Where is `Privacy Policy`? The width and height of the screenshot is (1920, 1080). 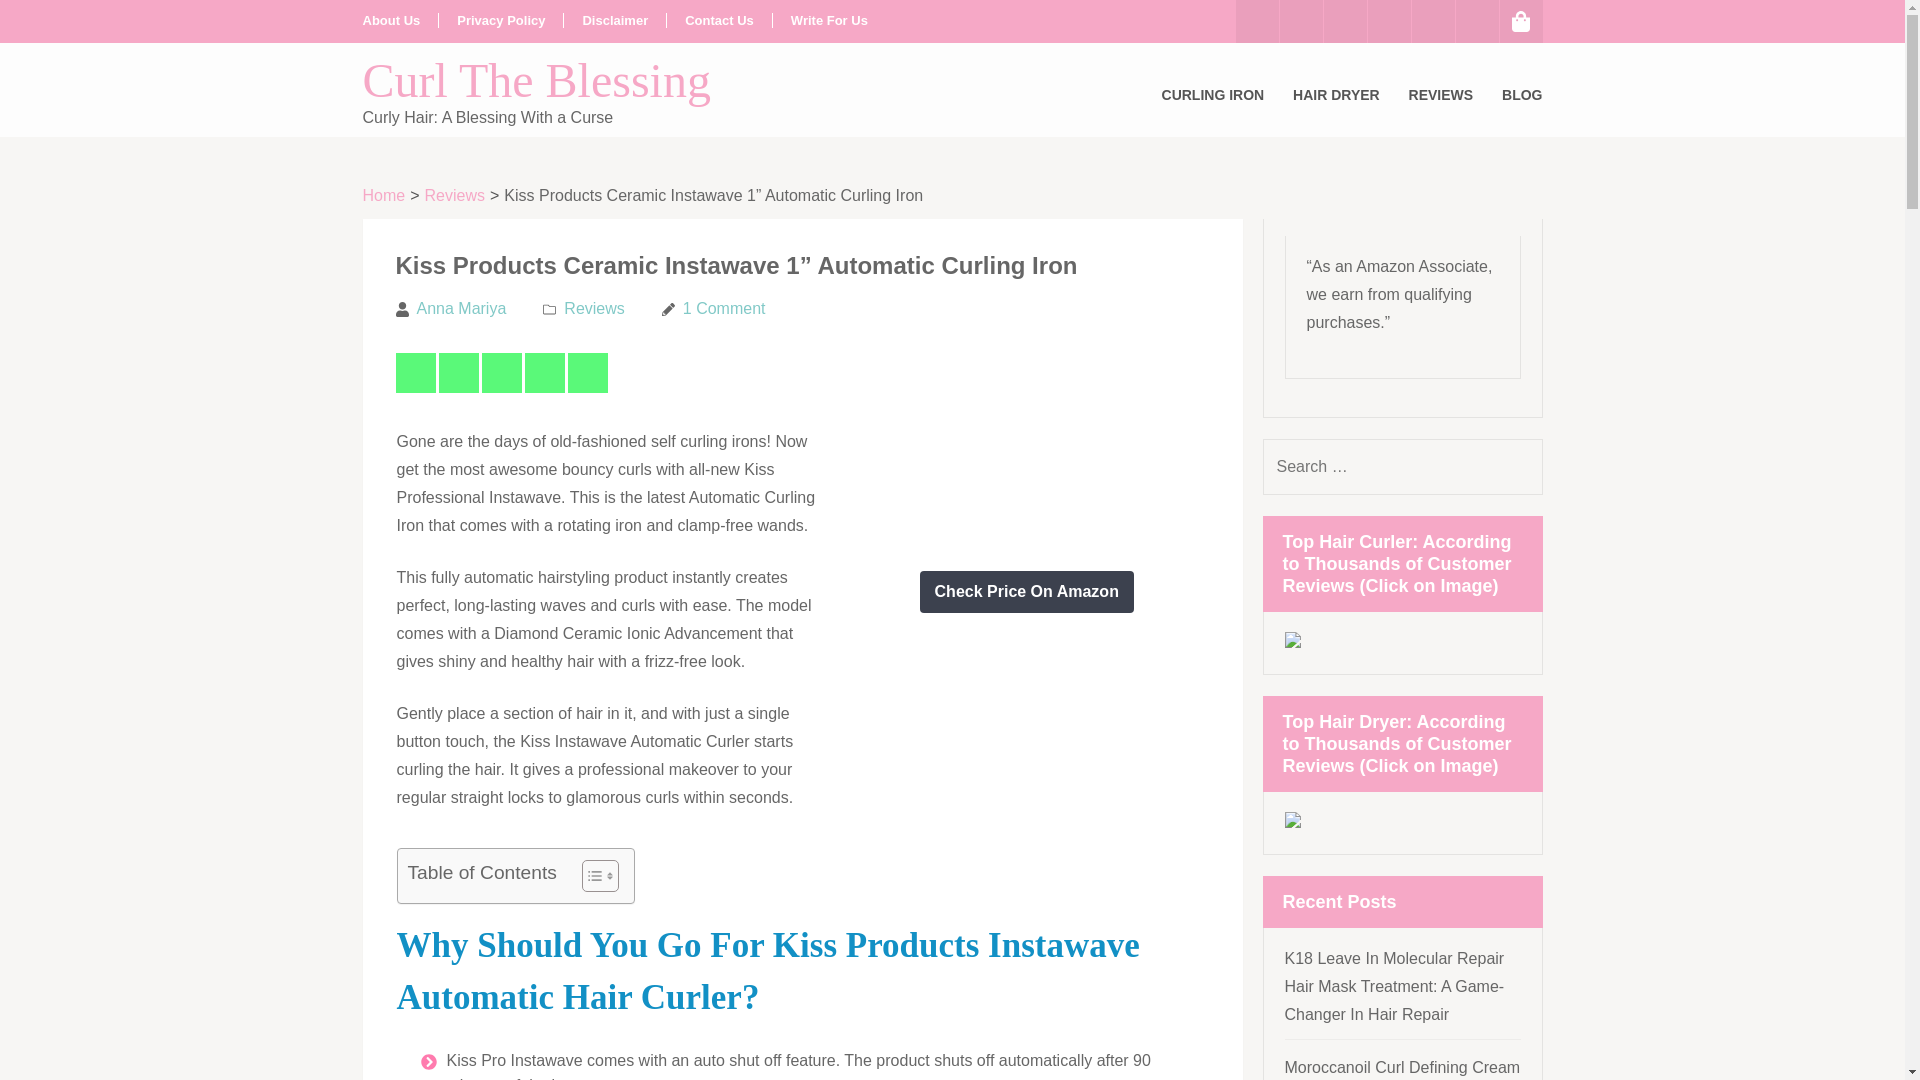 Privacy Policy is located at coordinates (500, 20).